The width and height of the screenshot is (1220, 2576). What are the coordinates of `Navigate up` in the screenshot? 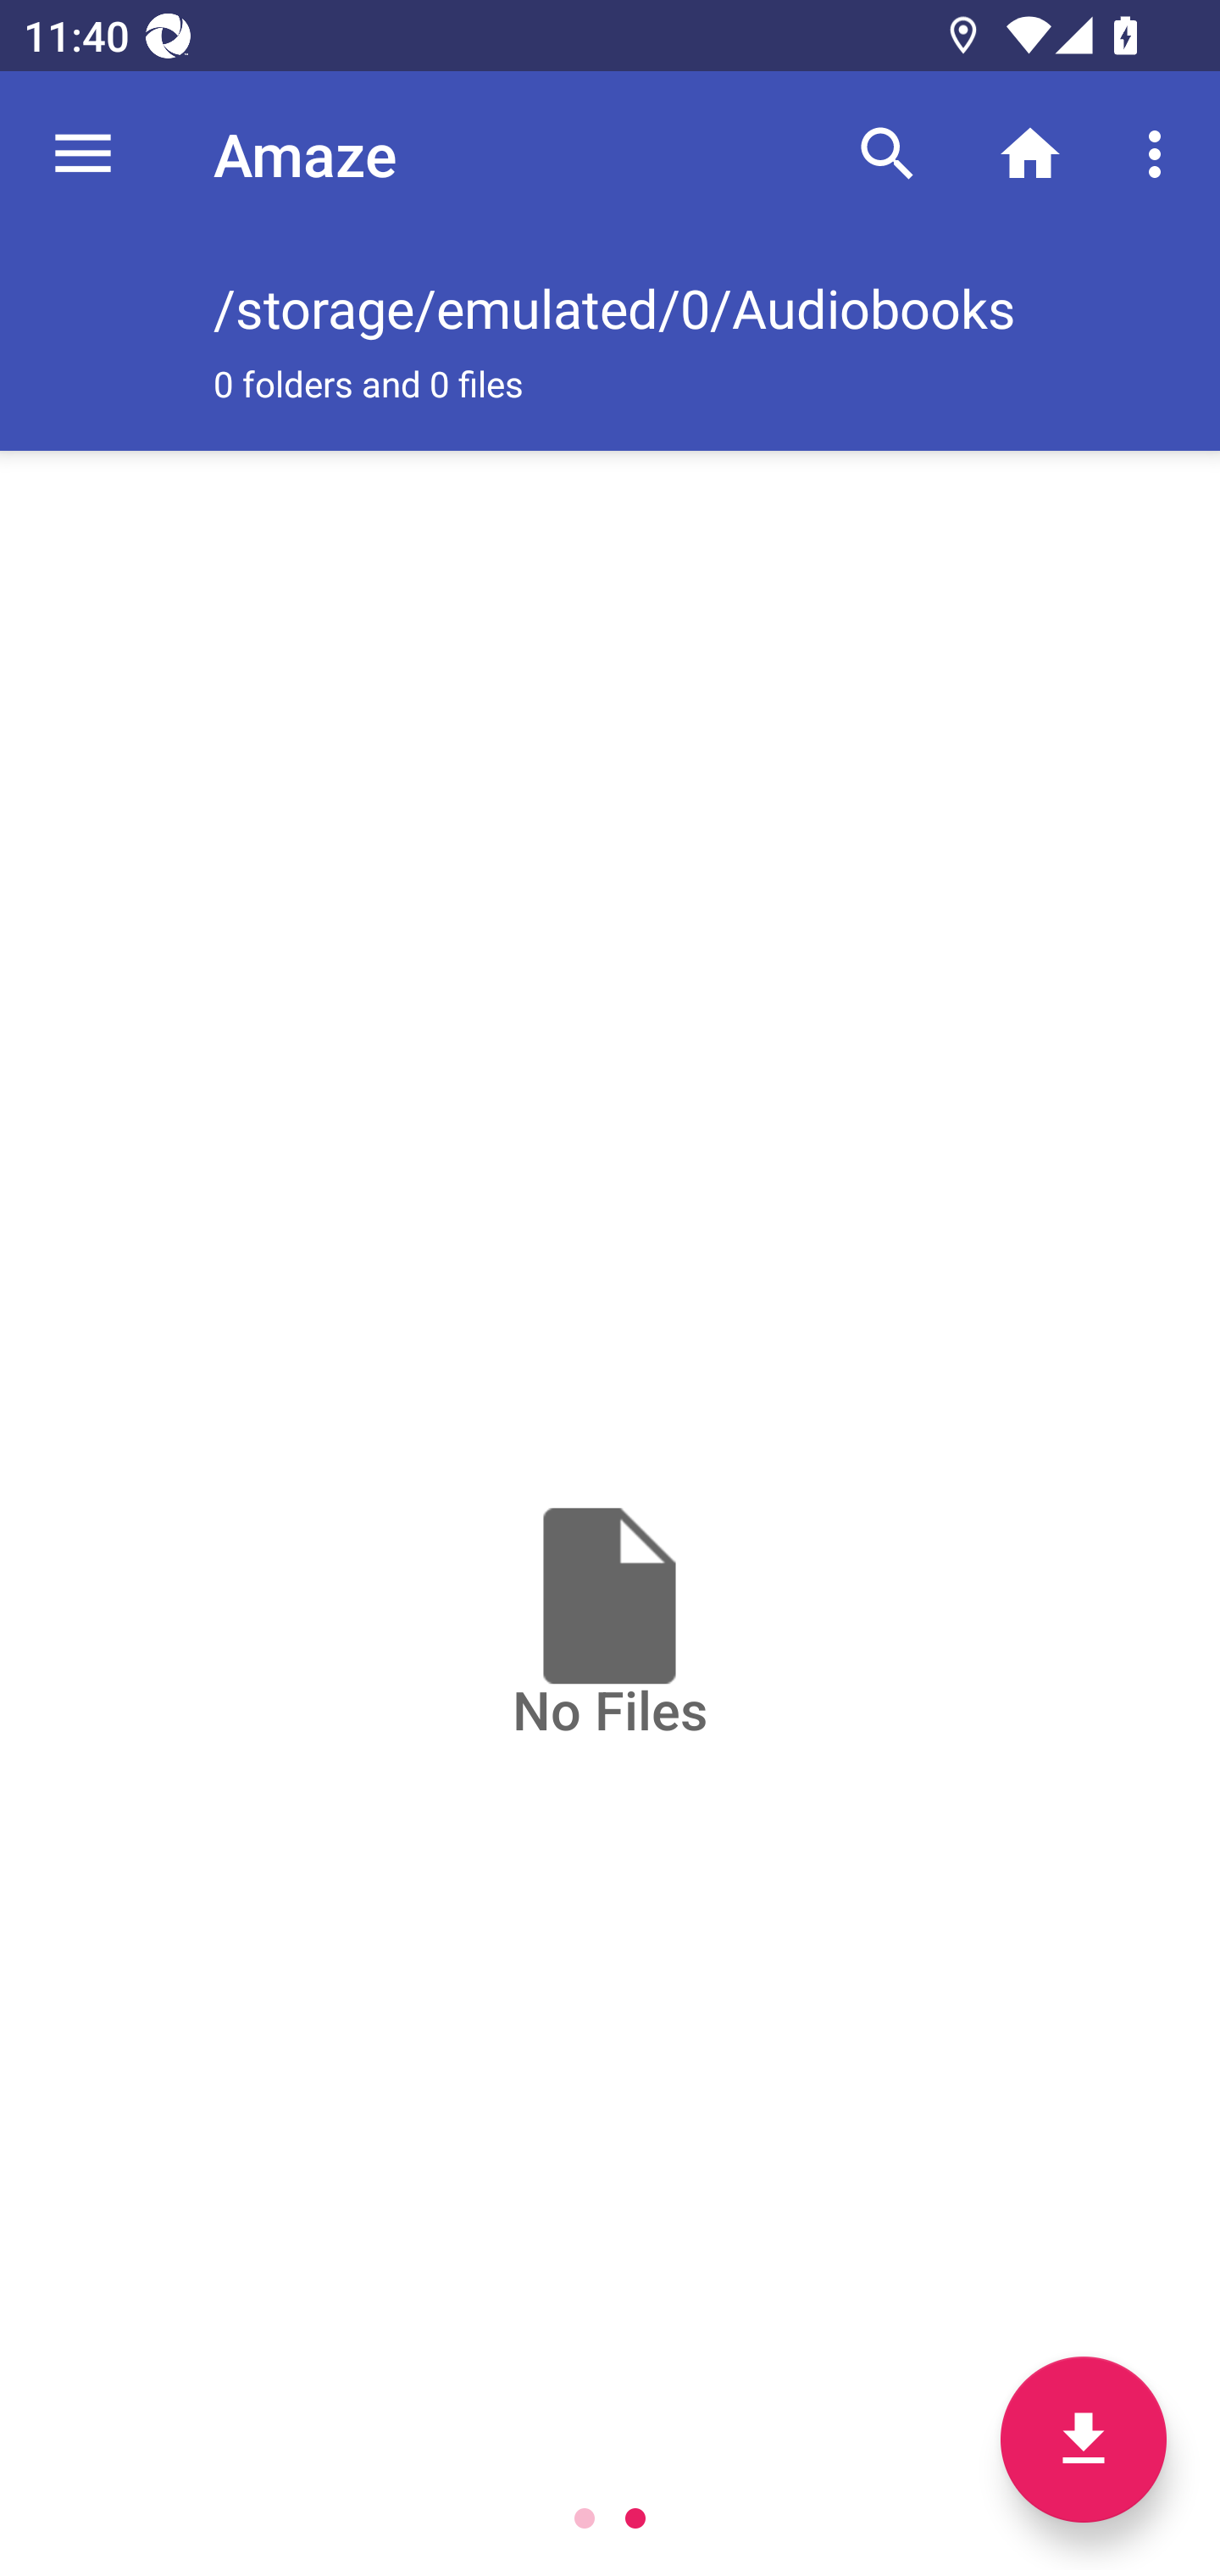 It's located at (83, 154).